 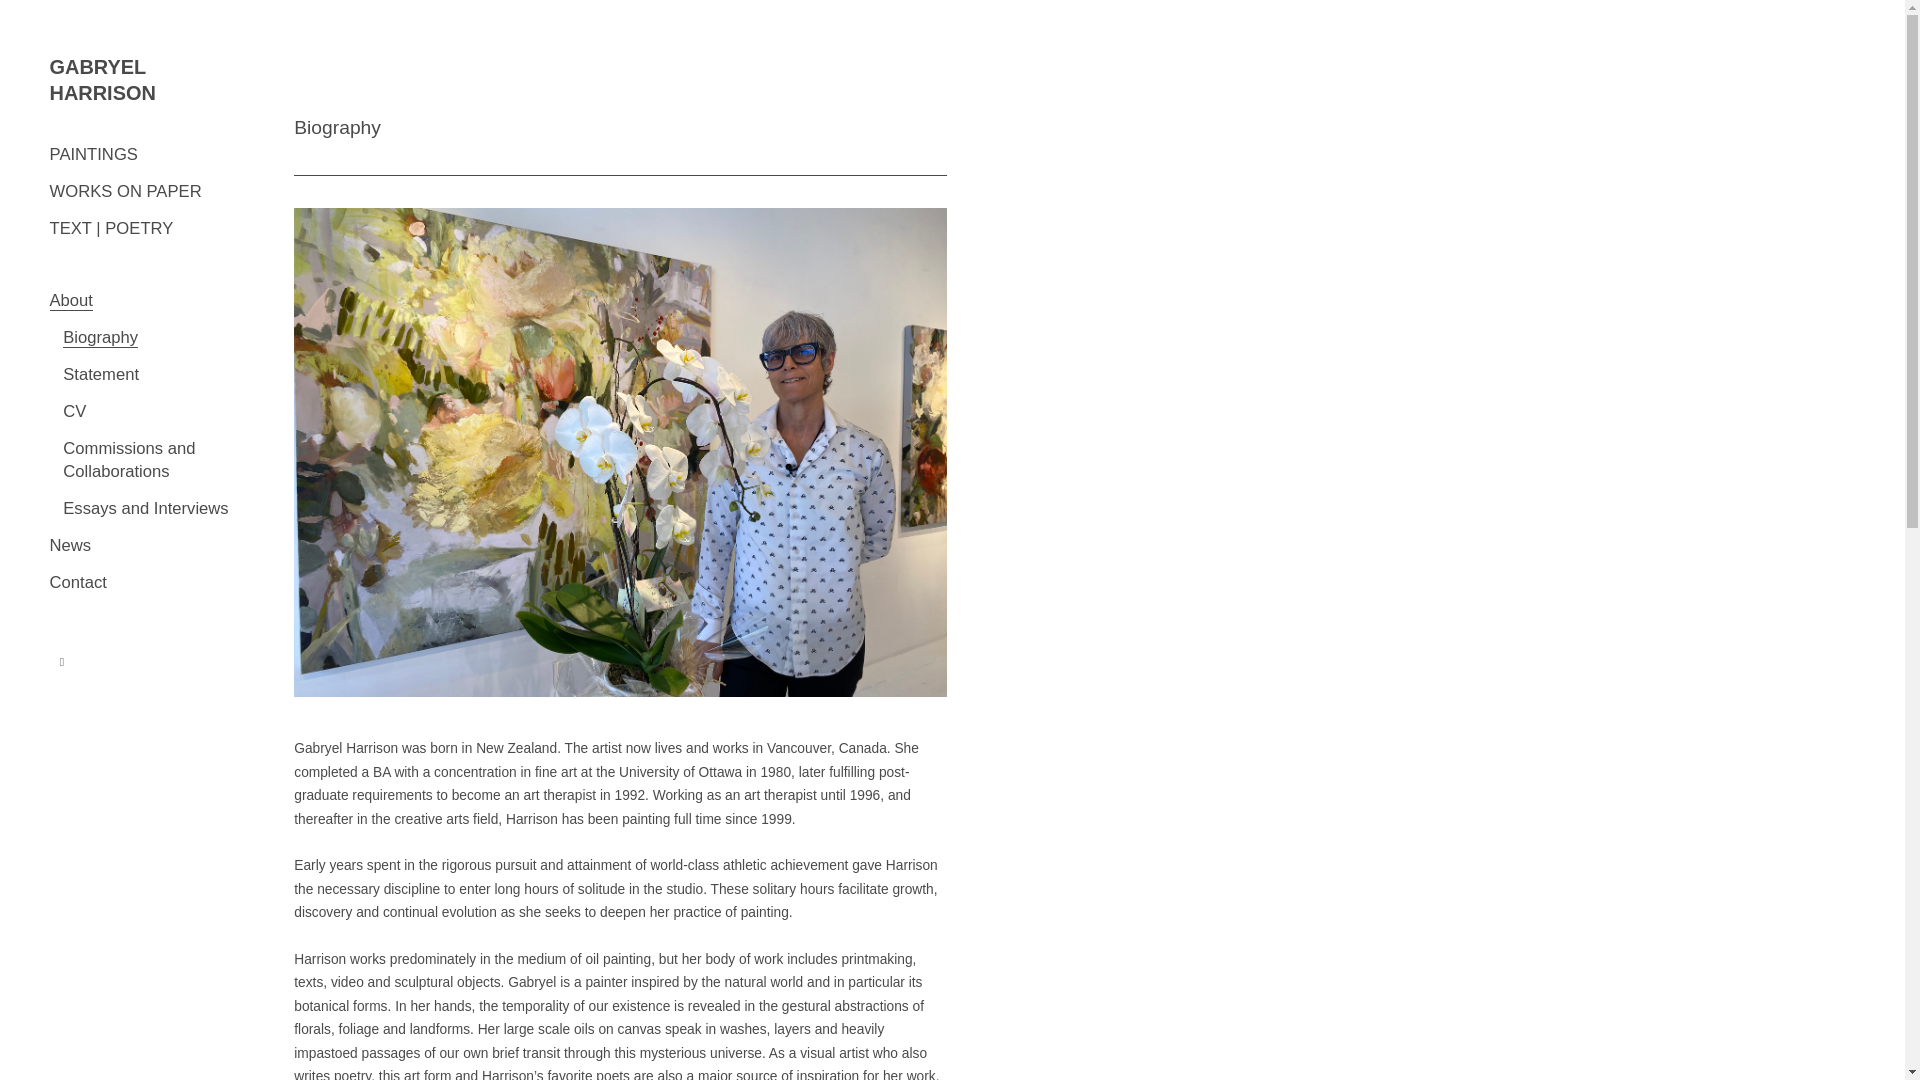 I want to click on News, so click(x=70, y=545).